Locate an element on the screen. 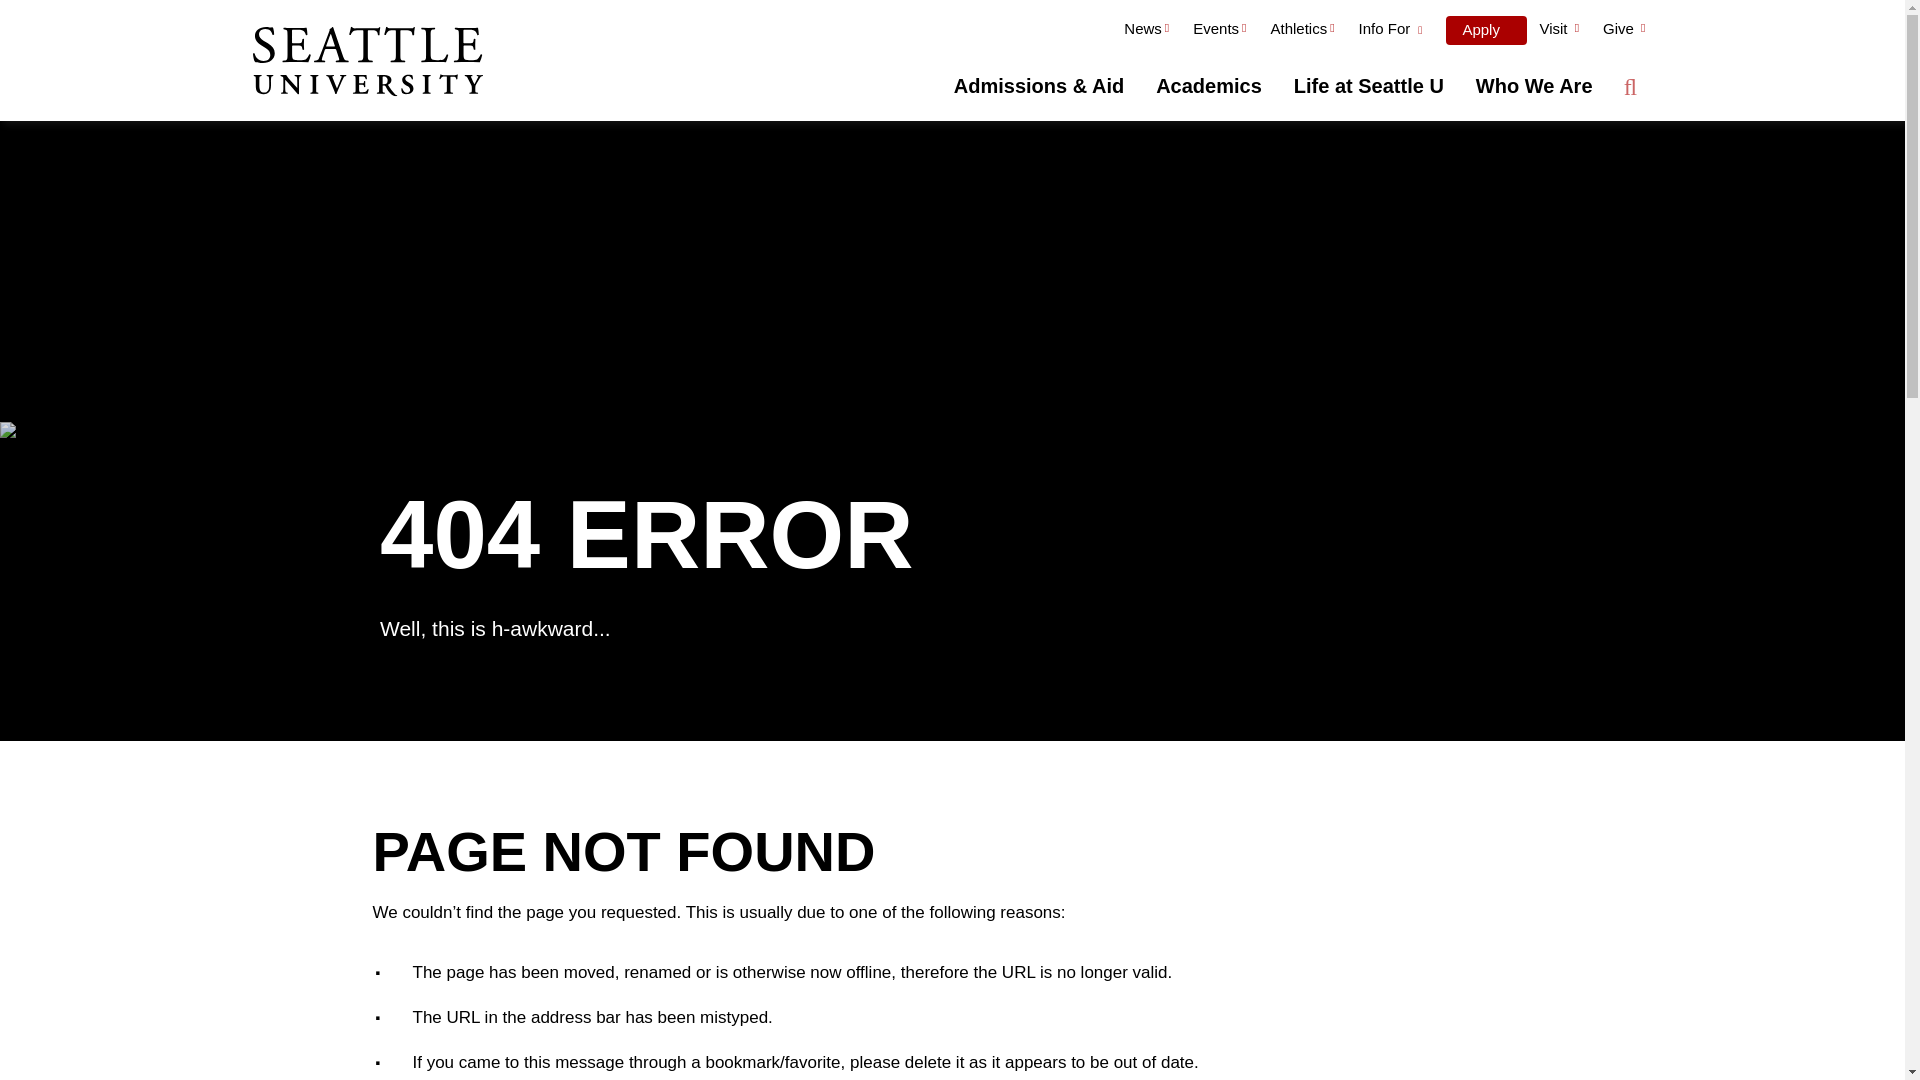 The width and height of the screenshot is (1920, 1080). Events is located at coordinates (1218, 31).